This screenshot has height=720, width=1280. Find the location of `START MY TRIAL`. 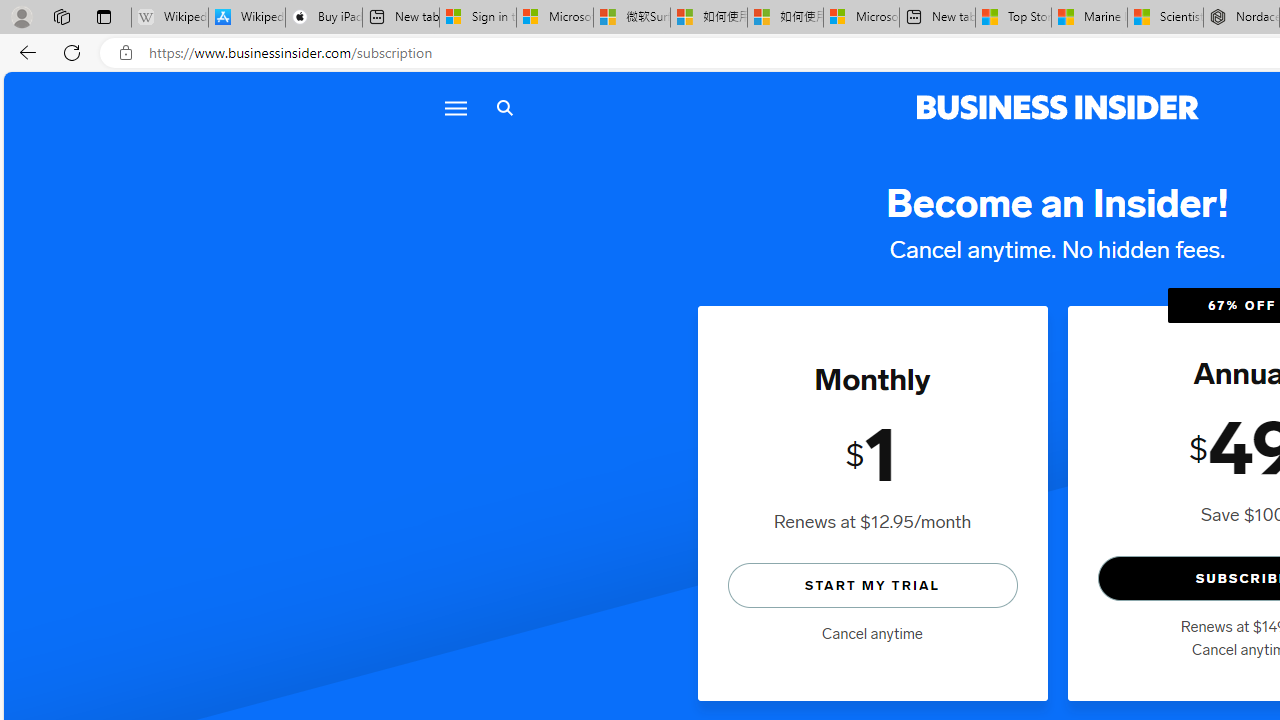

START MY TRIAL is located at coordinates (872, 584).